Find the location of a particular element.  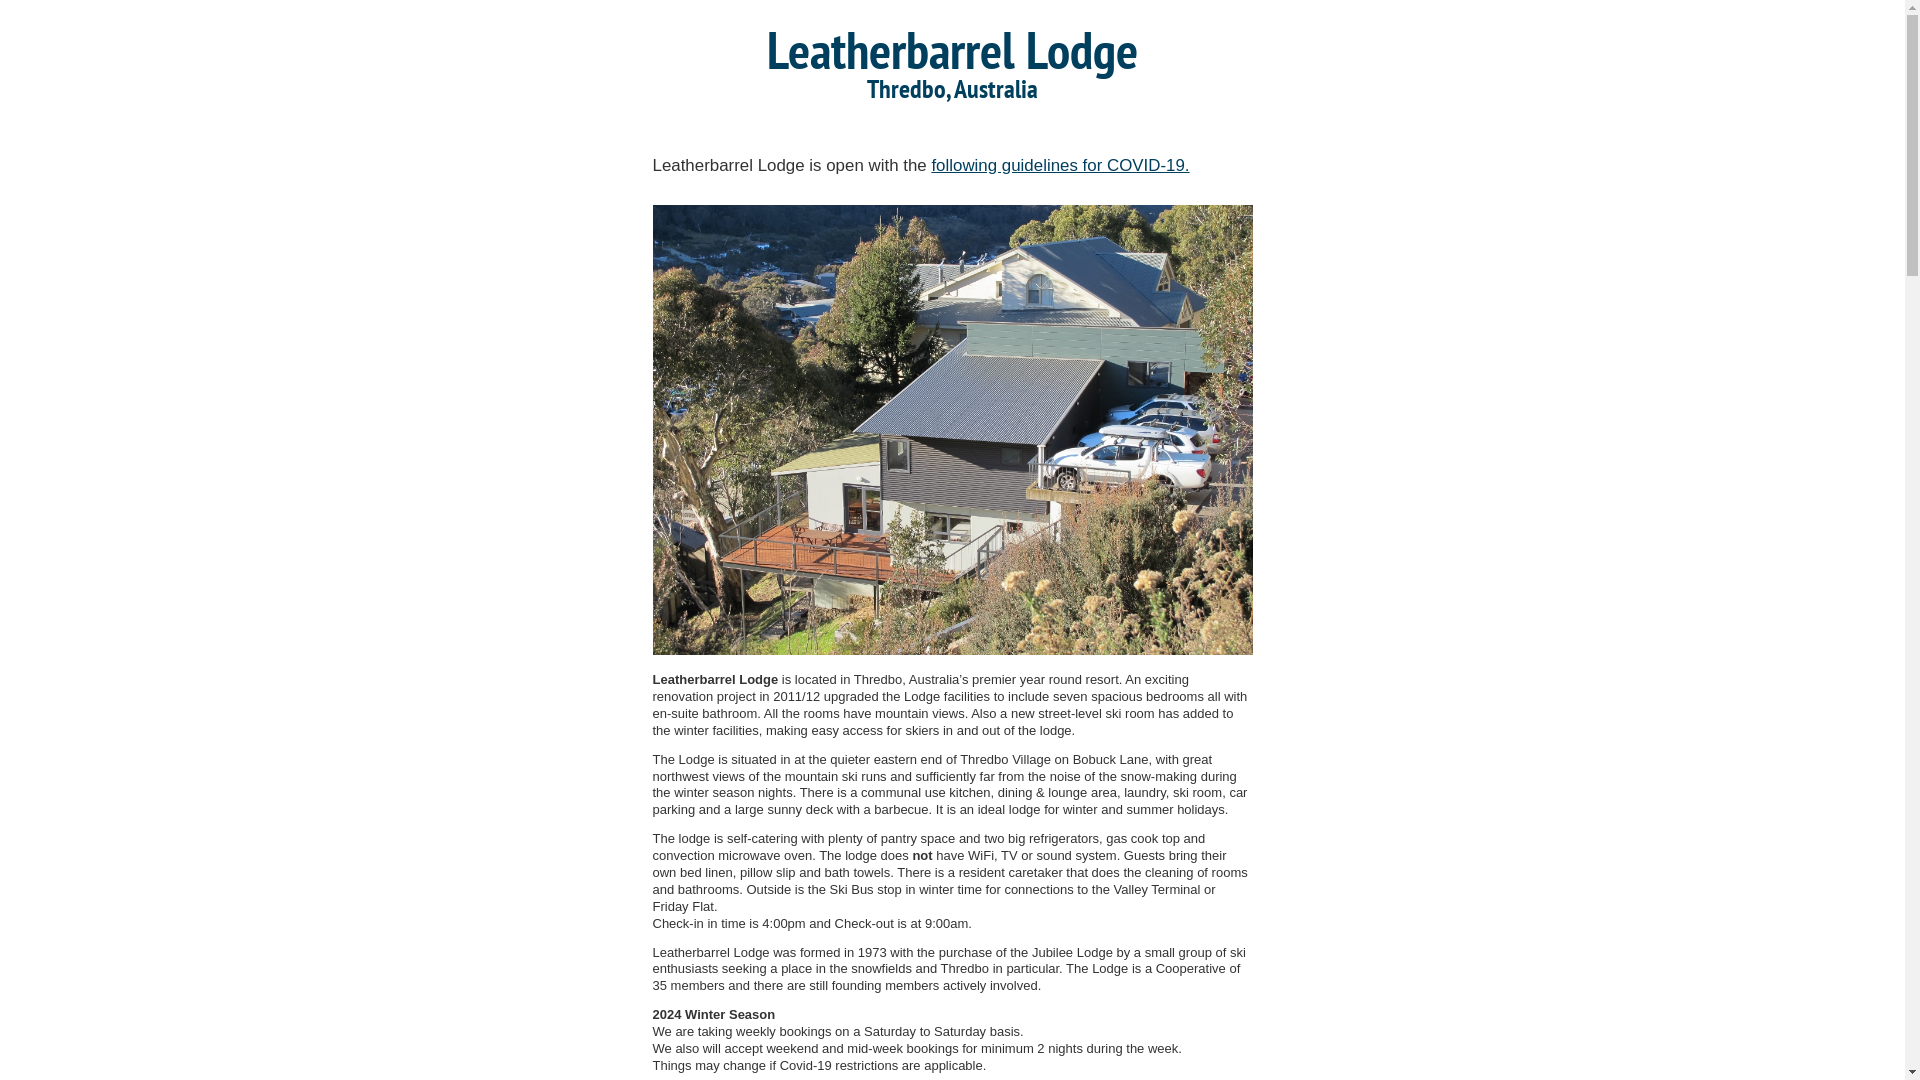

following guidelines for COVID-19. is located at coordinates (1060, 165).